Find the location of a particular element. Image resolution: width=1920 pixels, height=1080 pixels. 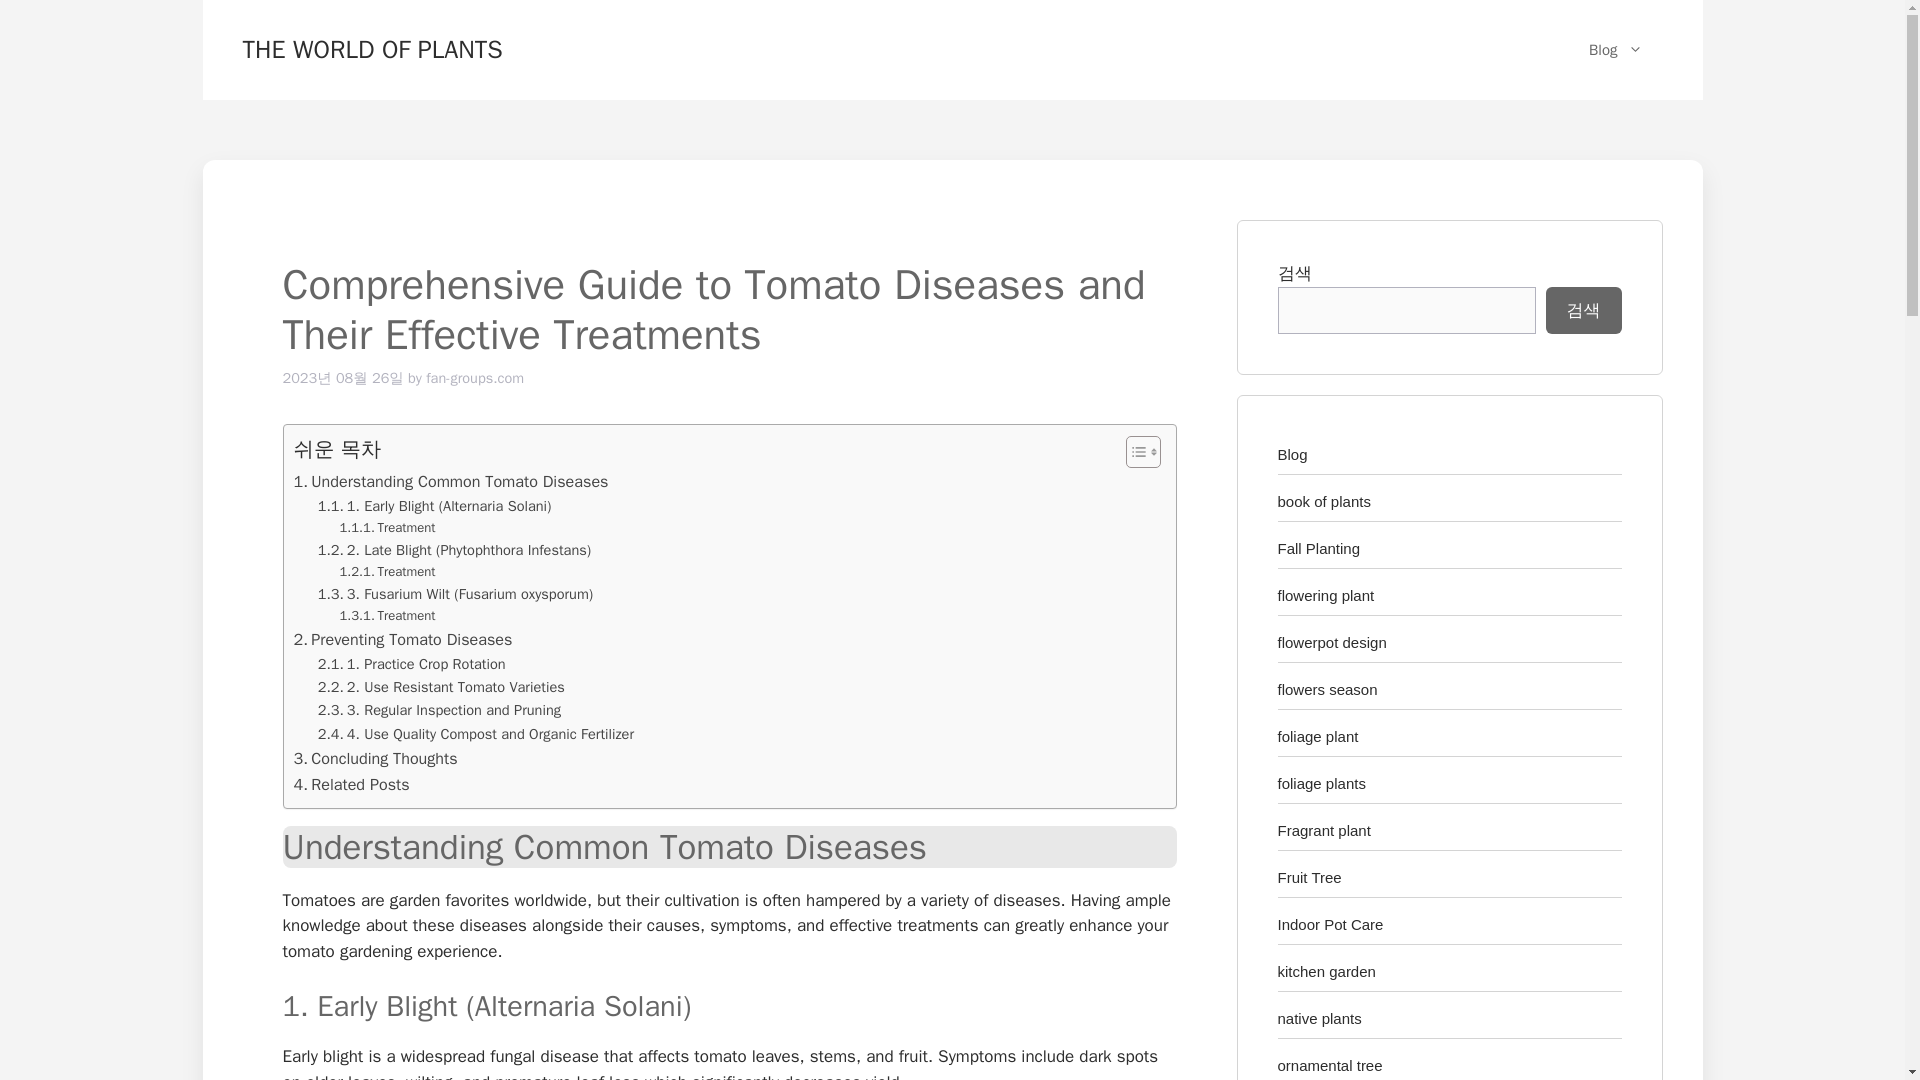

Treatment is located at coordinates (387, 616).